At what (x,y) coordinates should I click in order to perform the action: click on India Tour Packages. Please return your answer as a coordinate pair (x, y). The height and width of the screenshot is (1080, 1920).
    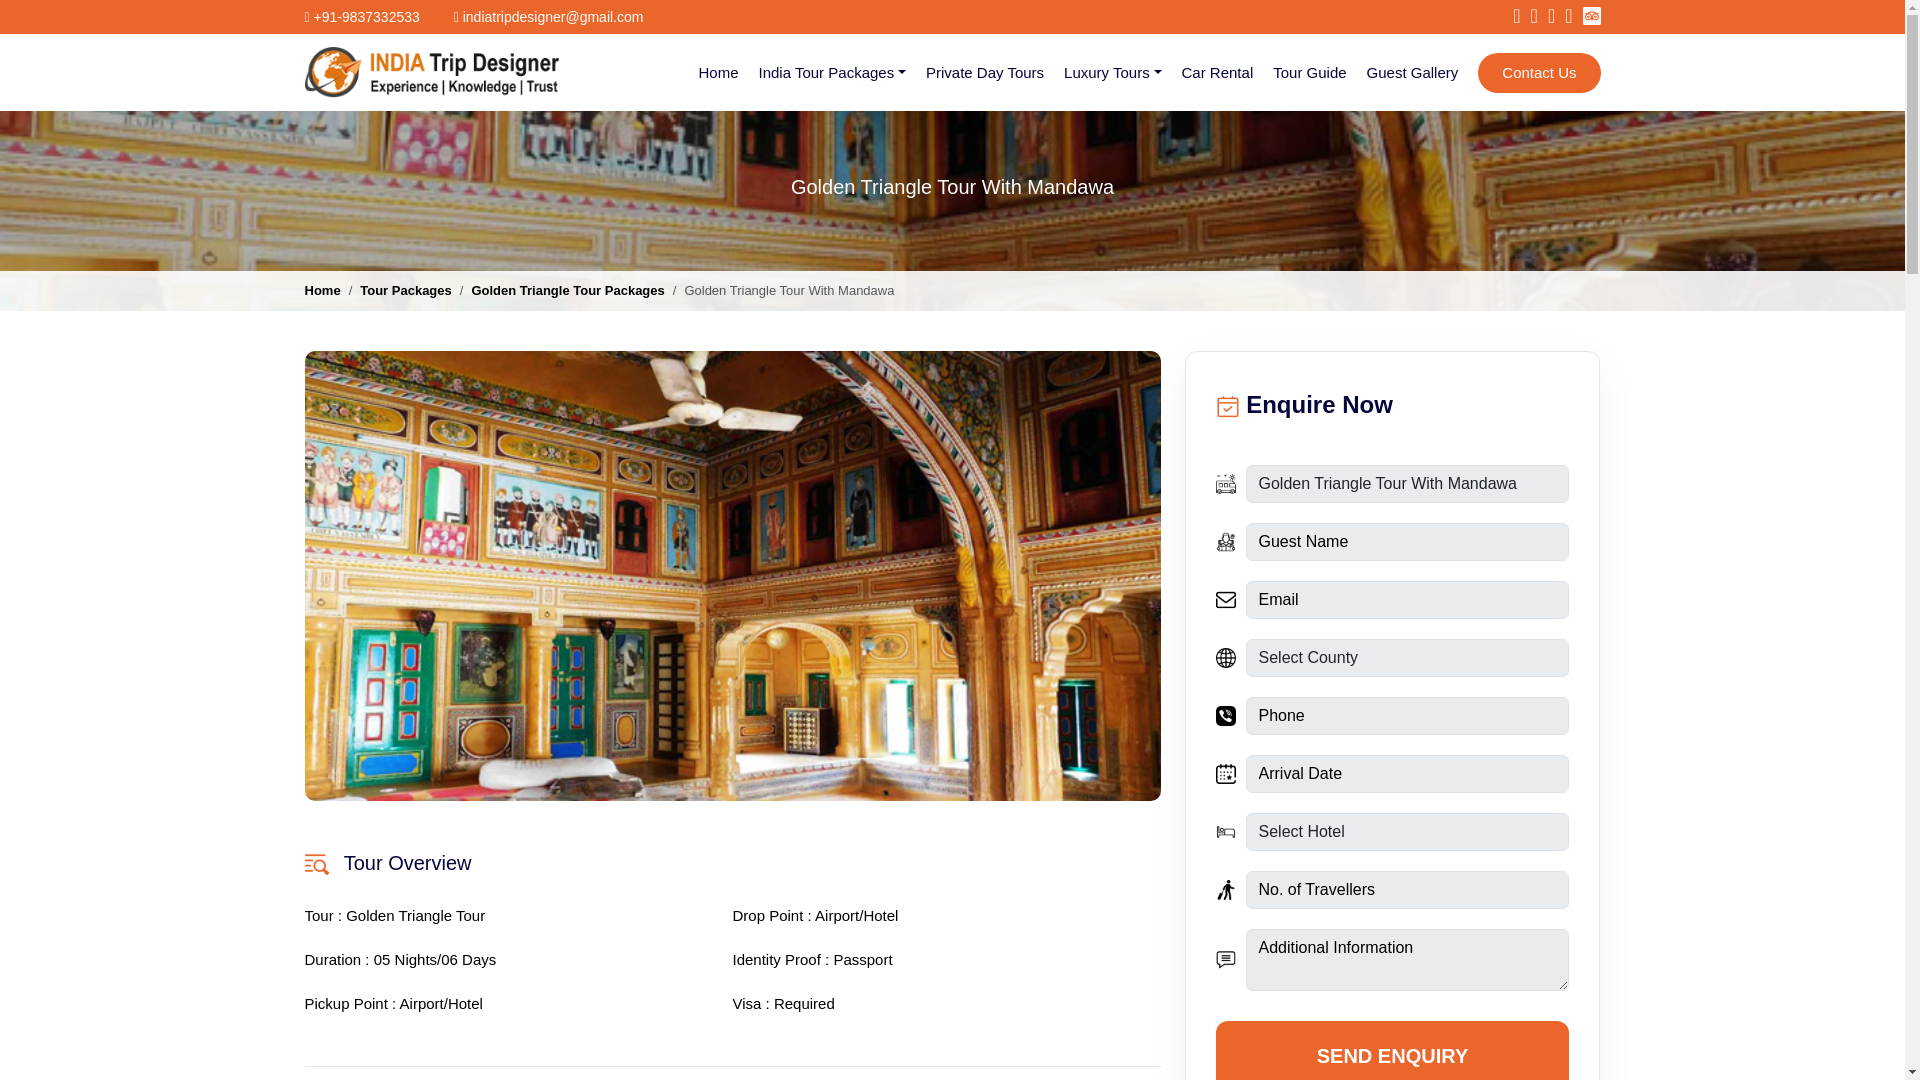
    Looking at the image, I should click on (832, 72).